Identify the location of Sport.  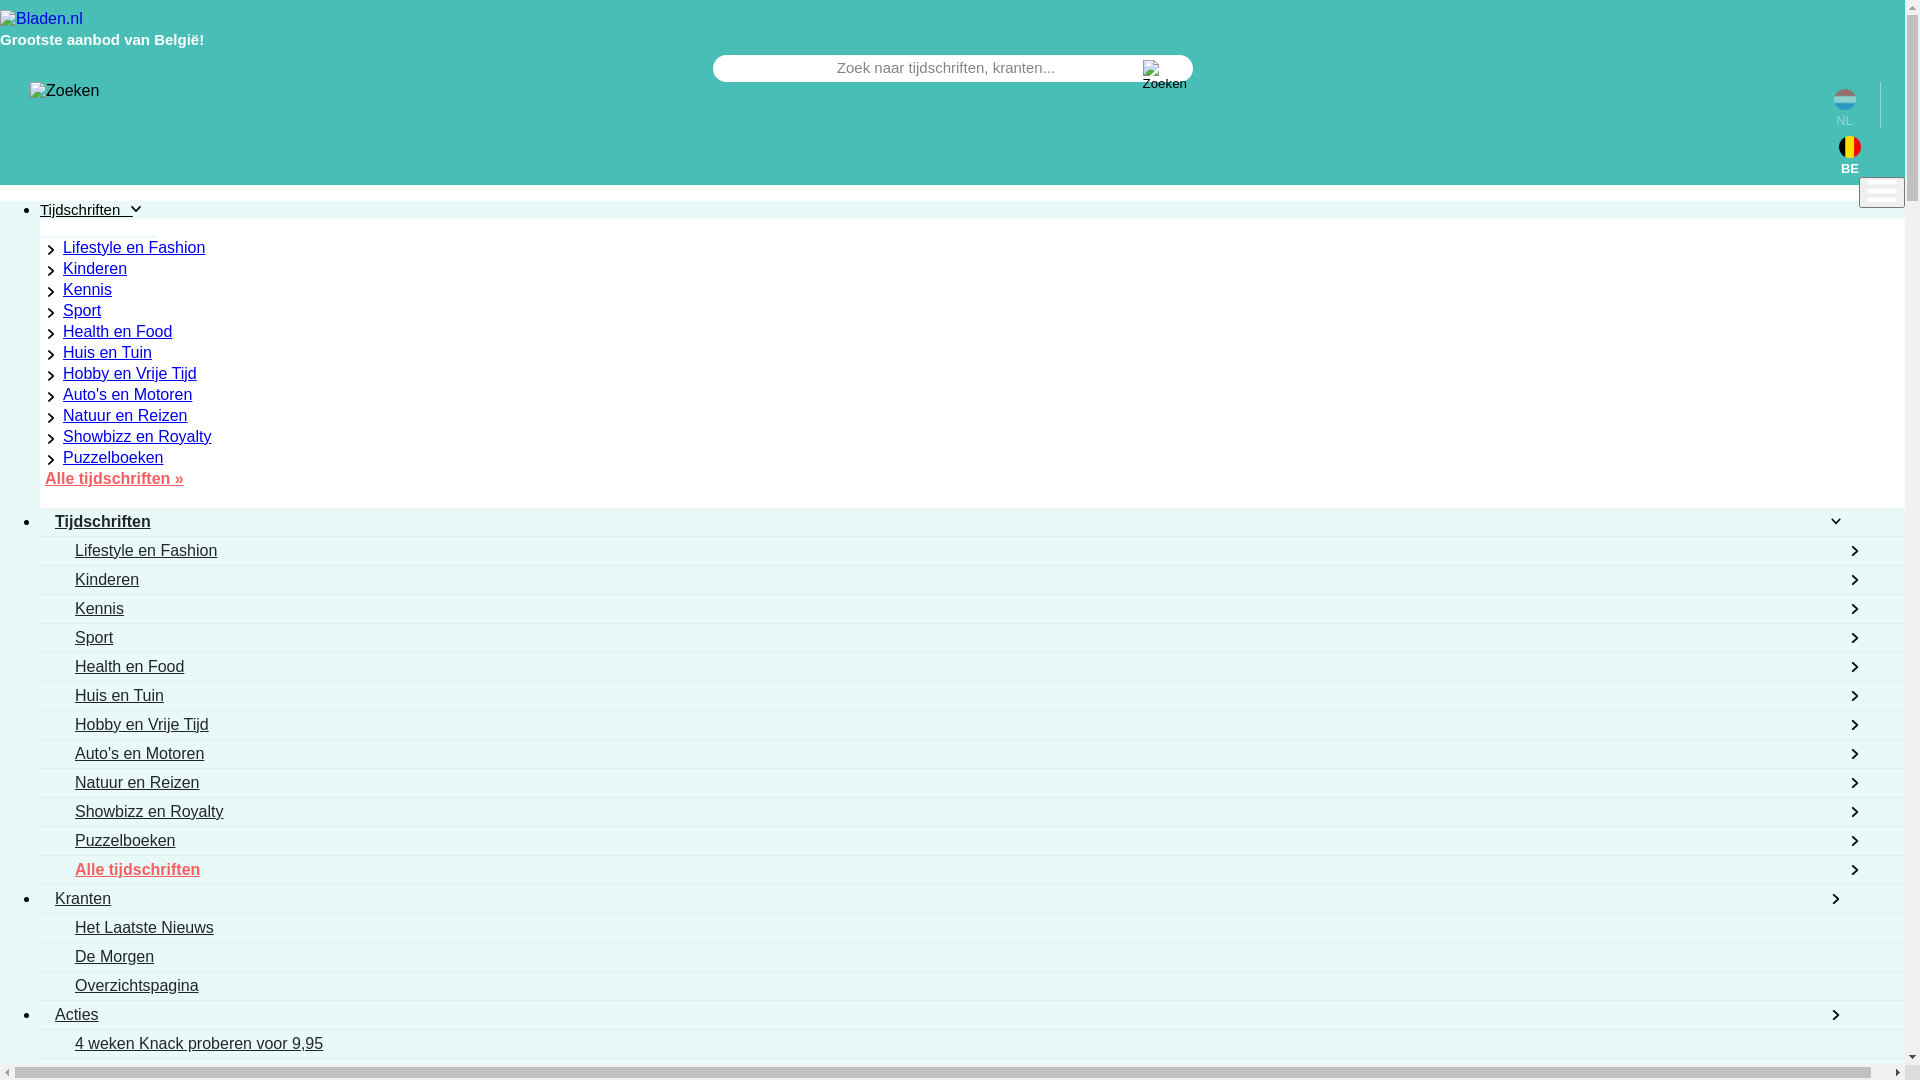
(80, 310).